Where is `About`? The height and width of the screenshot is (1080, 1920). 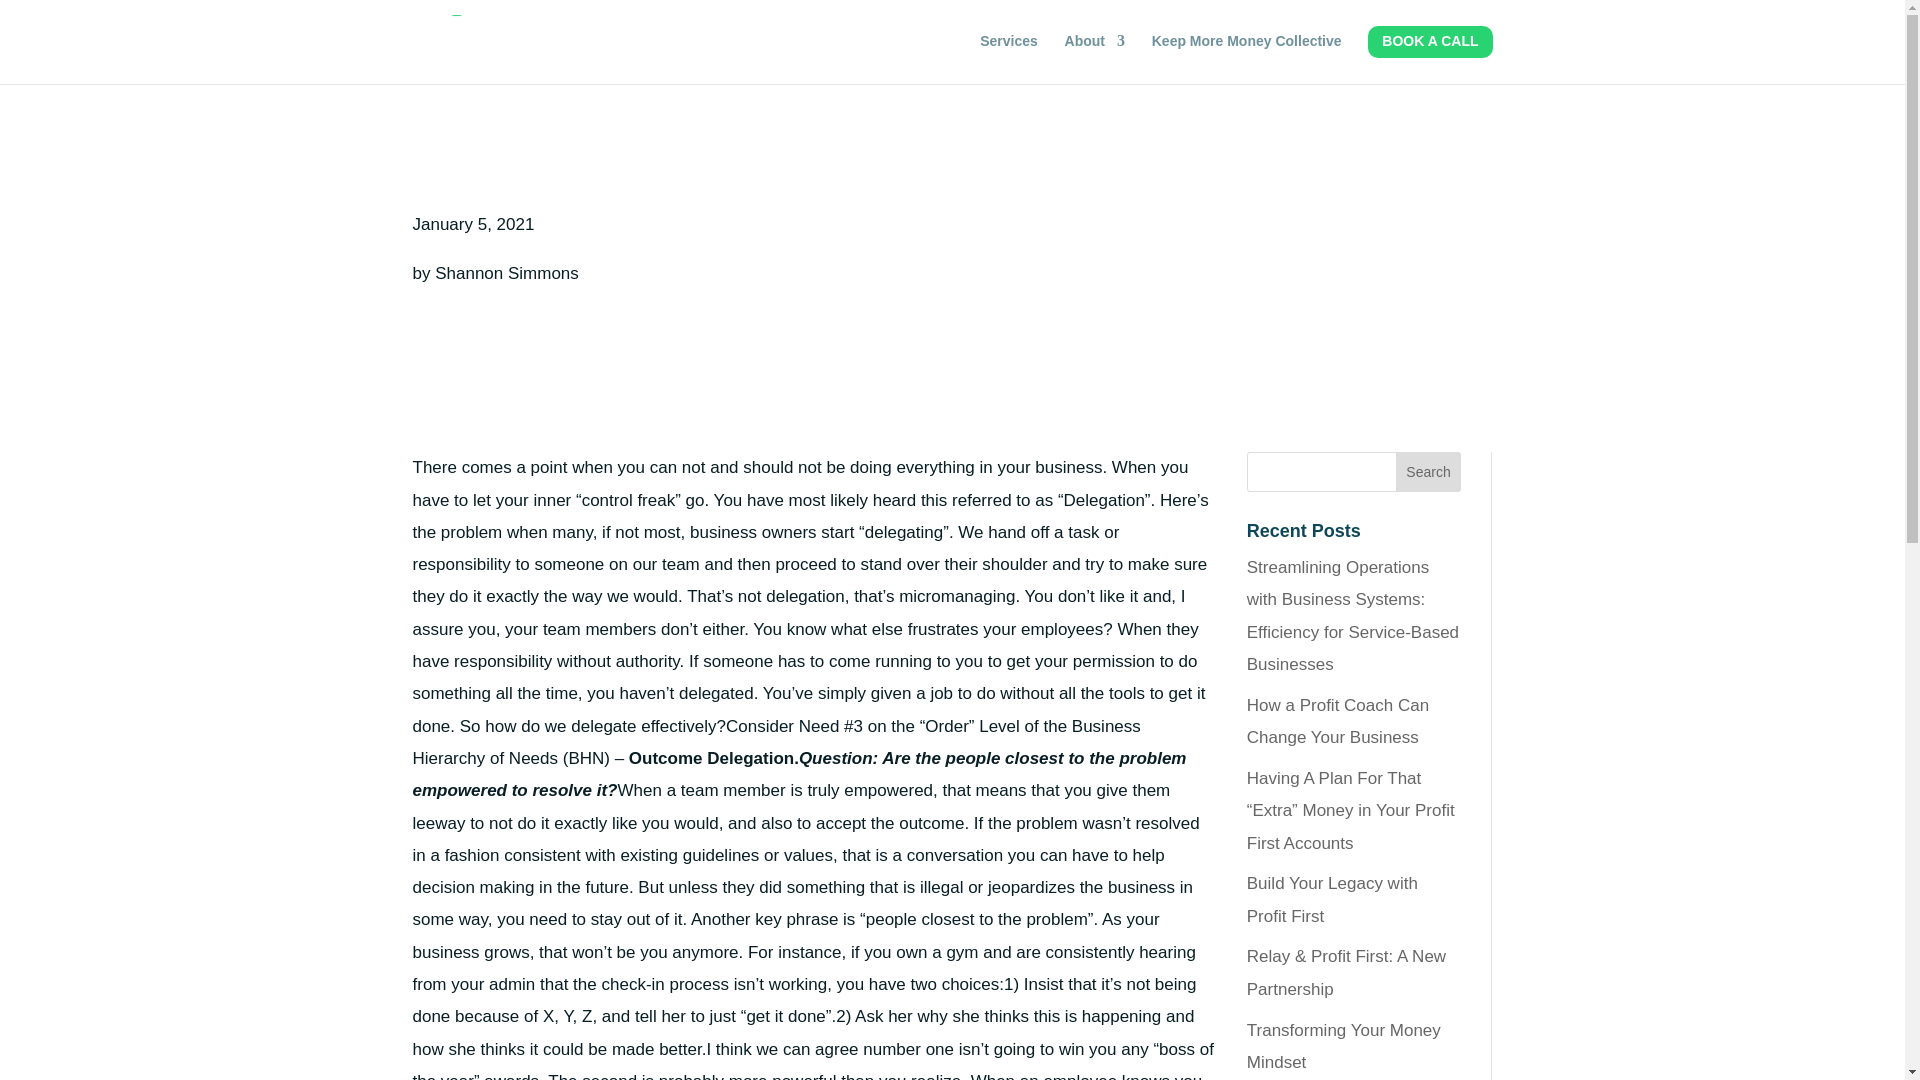 About is located at coordinates (1095, 54).